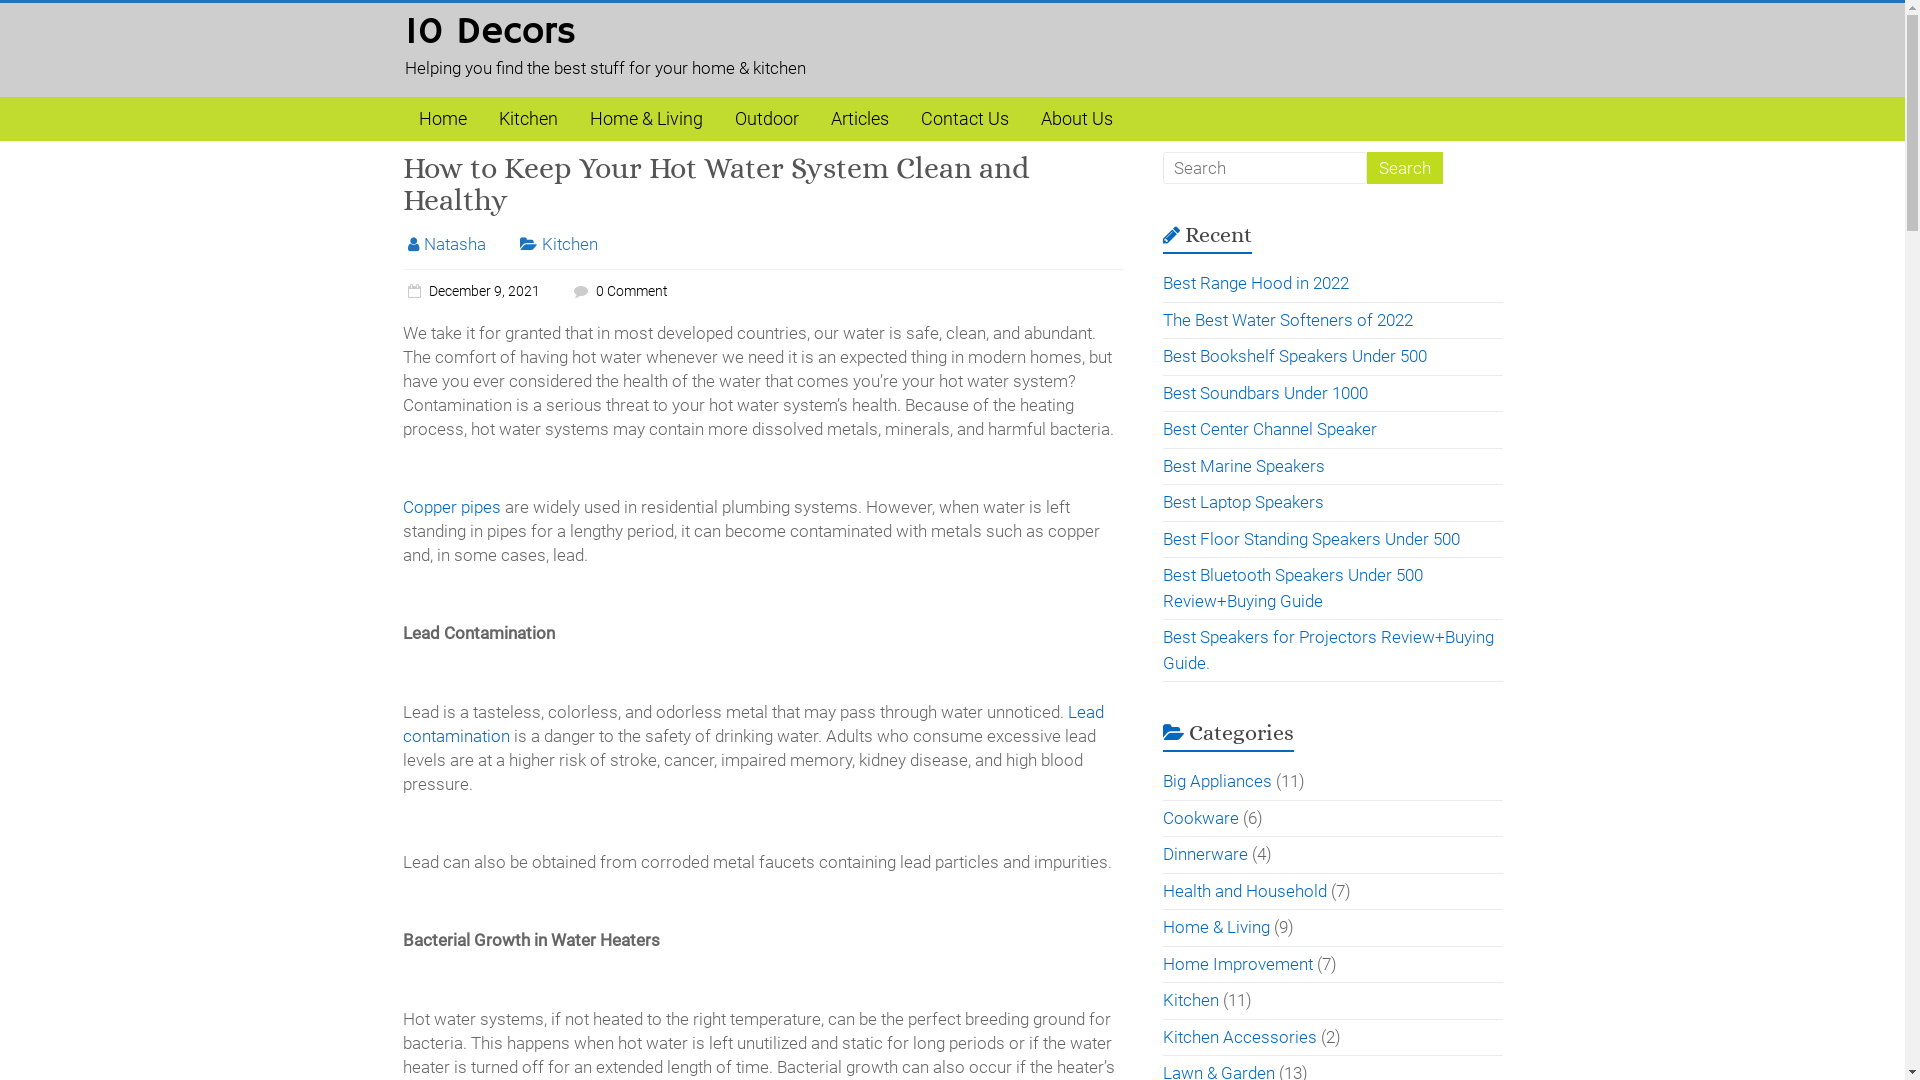 Image resolution: width=1920 pixels, height=1080 pixels. I want to click on Search, so click(1404, 168).